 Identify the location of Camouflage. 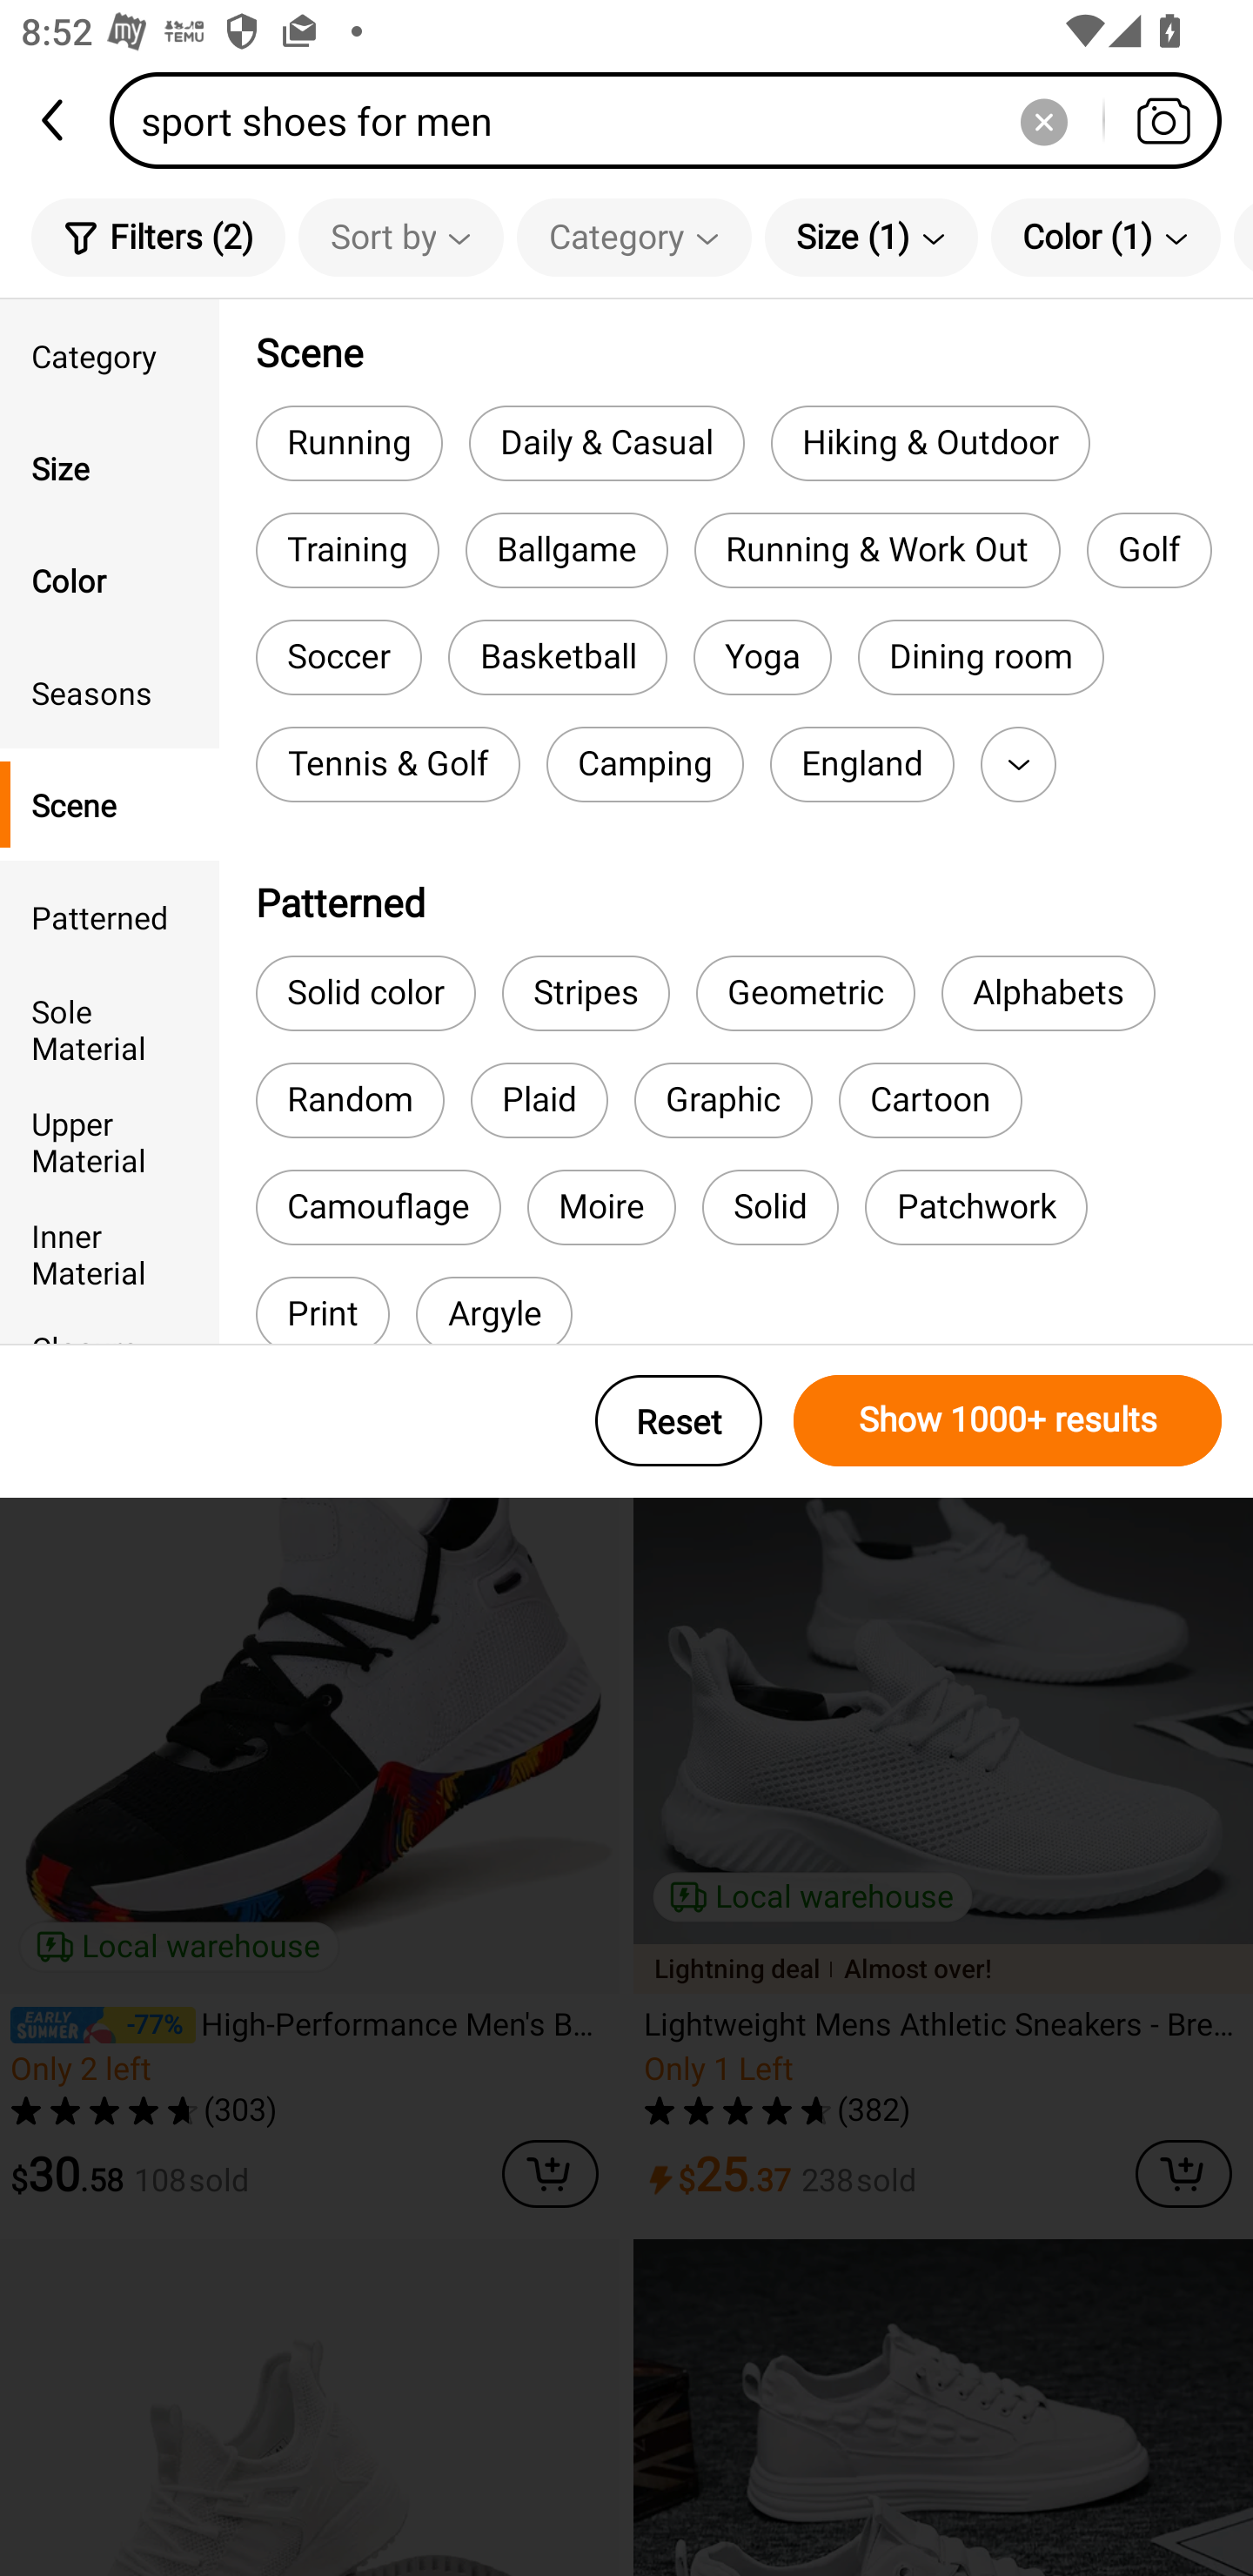
(378, 1206).